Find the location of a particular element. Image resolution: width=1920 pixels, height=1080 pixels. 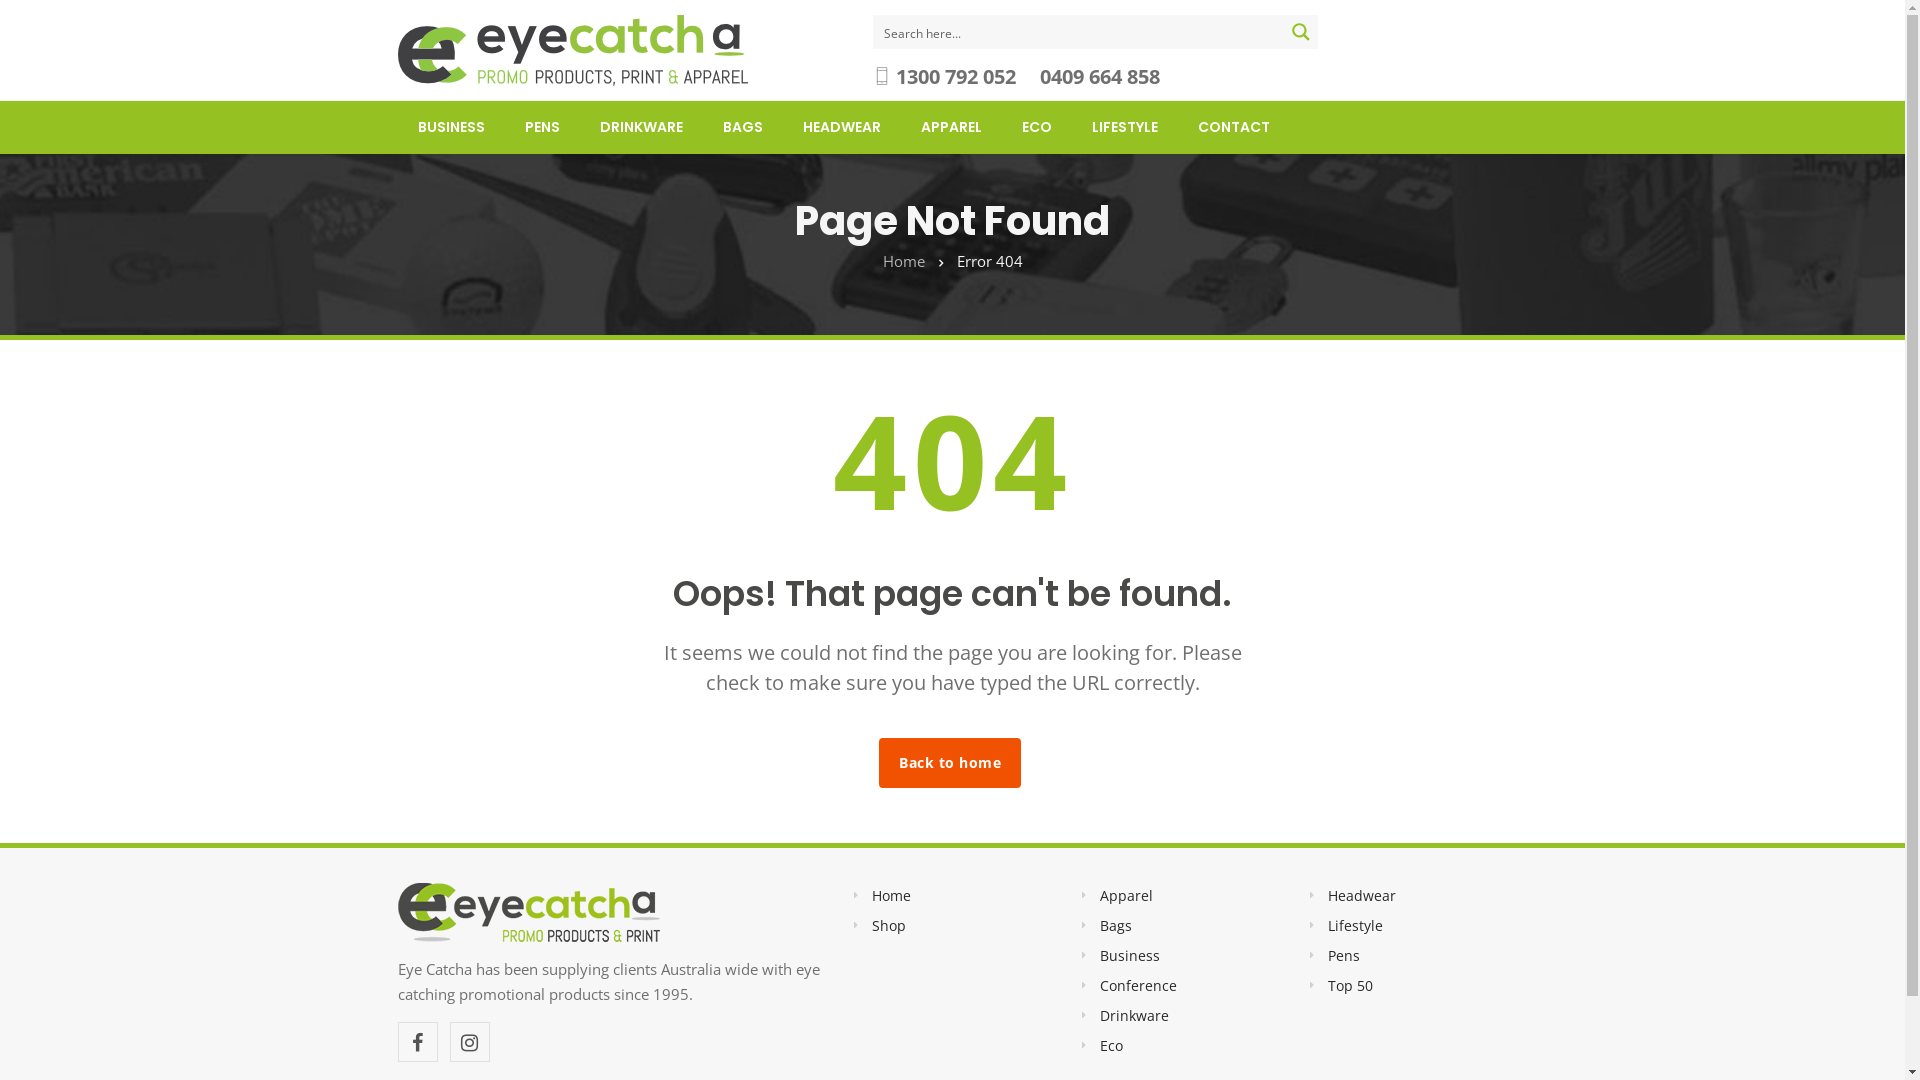

BAGS is located at coordinates (742, 127).